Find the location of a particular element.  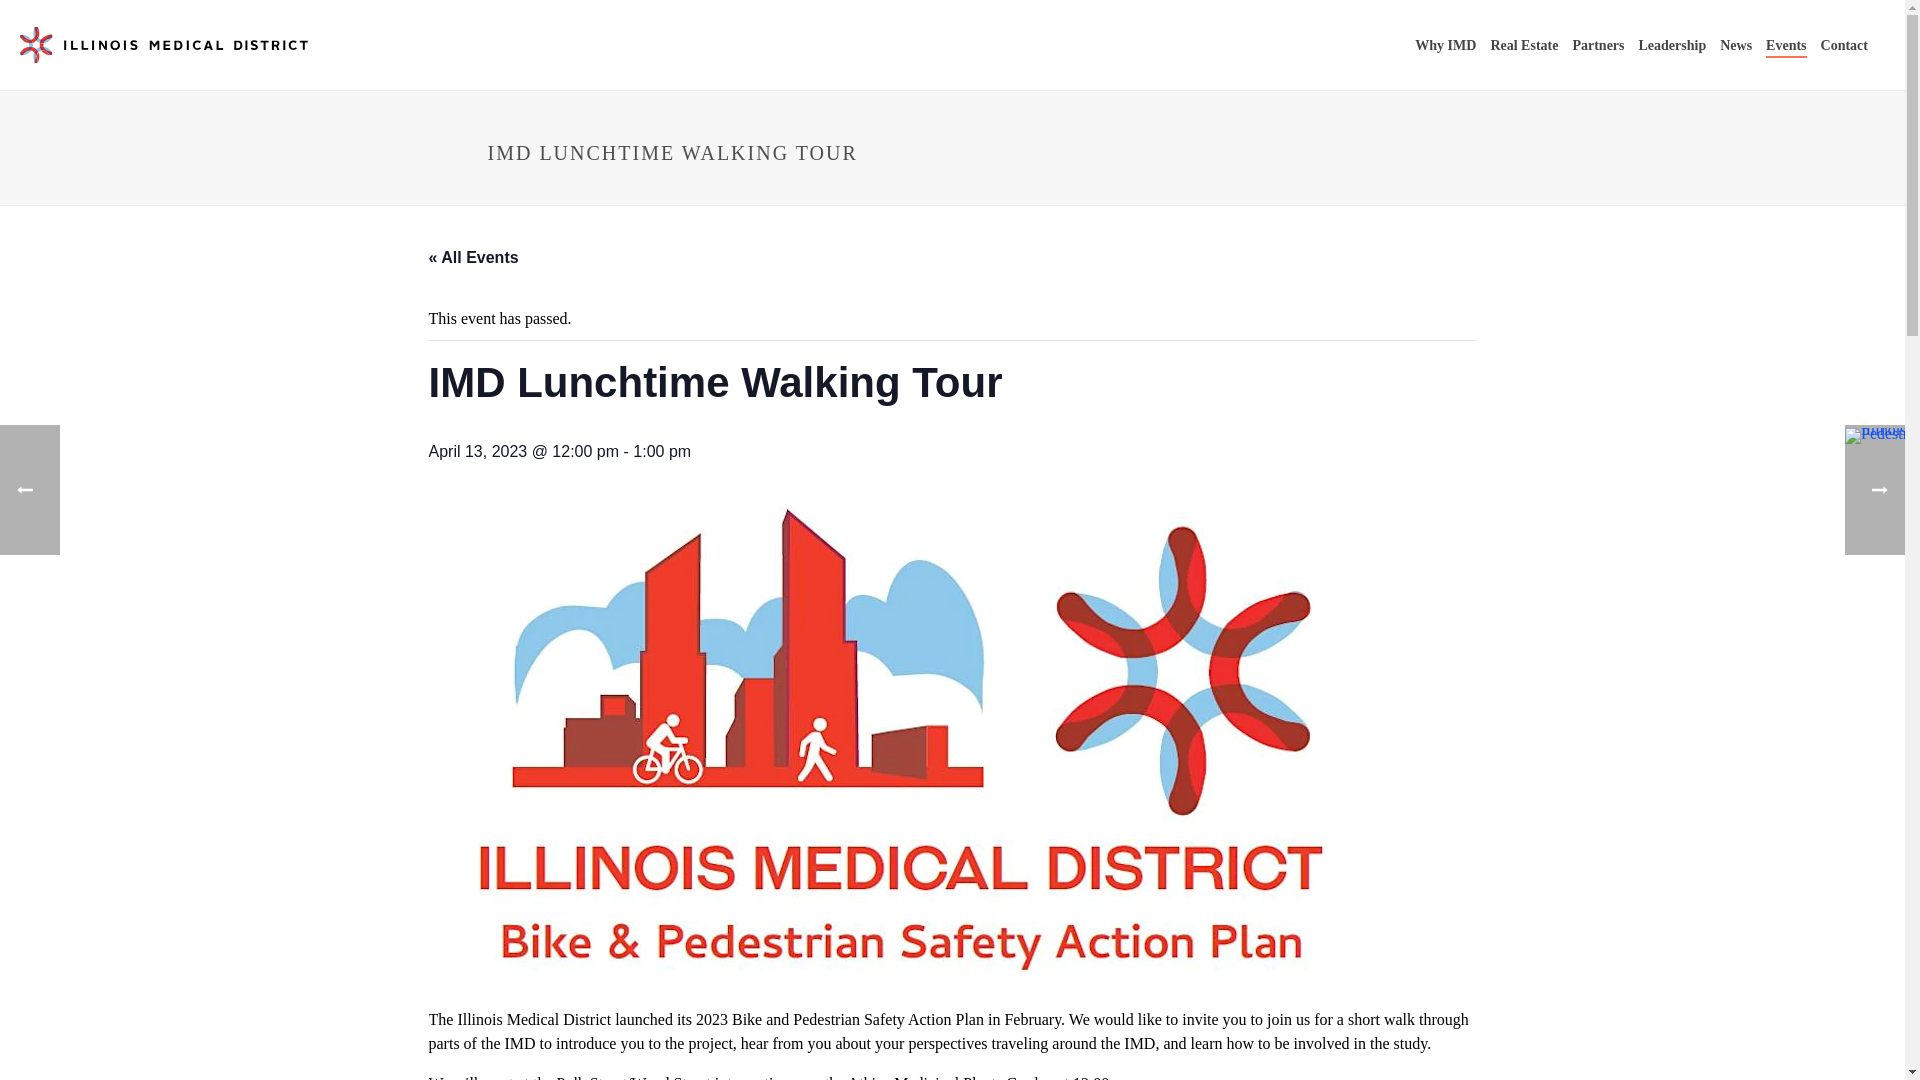

Events is located at coordinates (1785, 46).